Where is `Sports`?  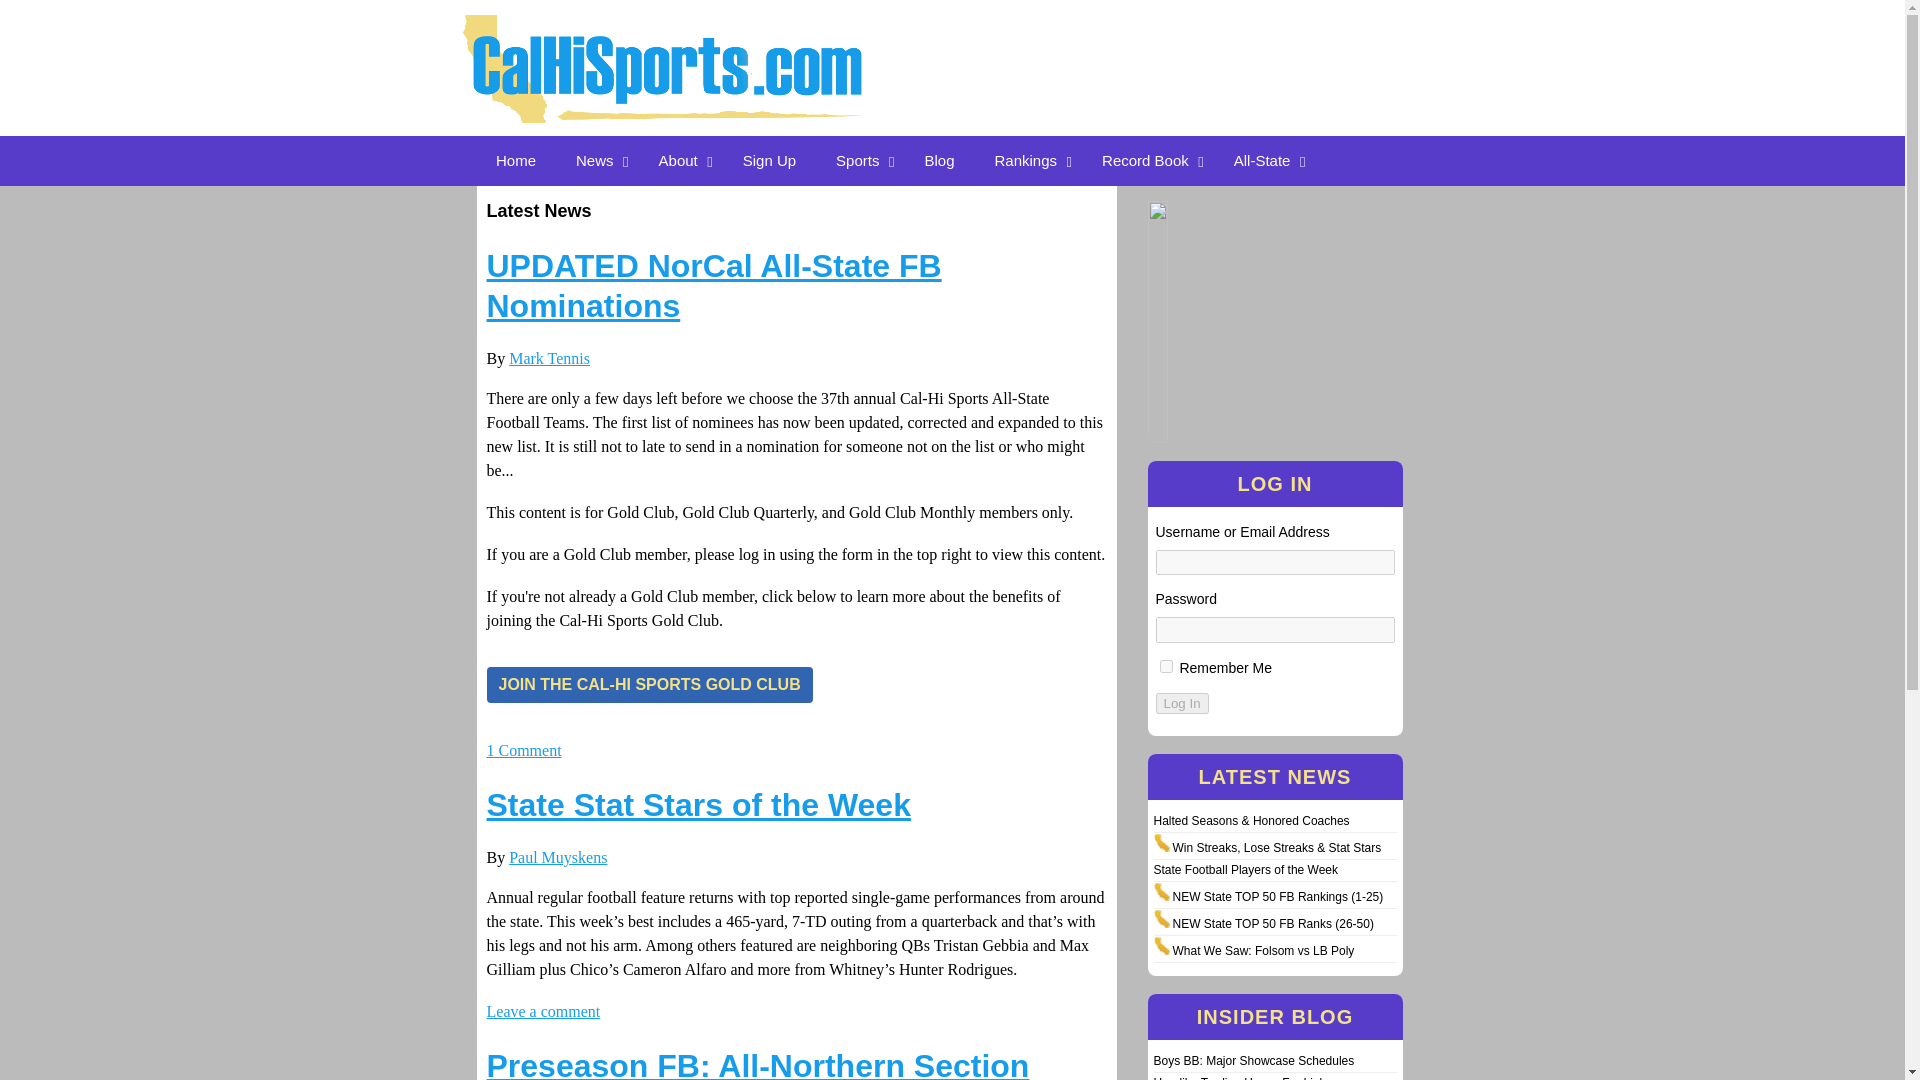 Sports is located at coordinates (860, 160).